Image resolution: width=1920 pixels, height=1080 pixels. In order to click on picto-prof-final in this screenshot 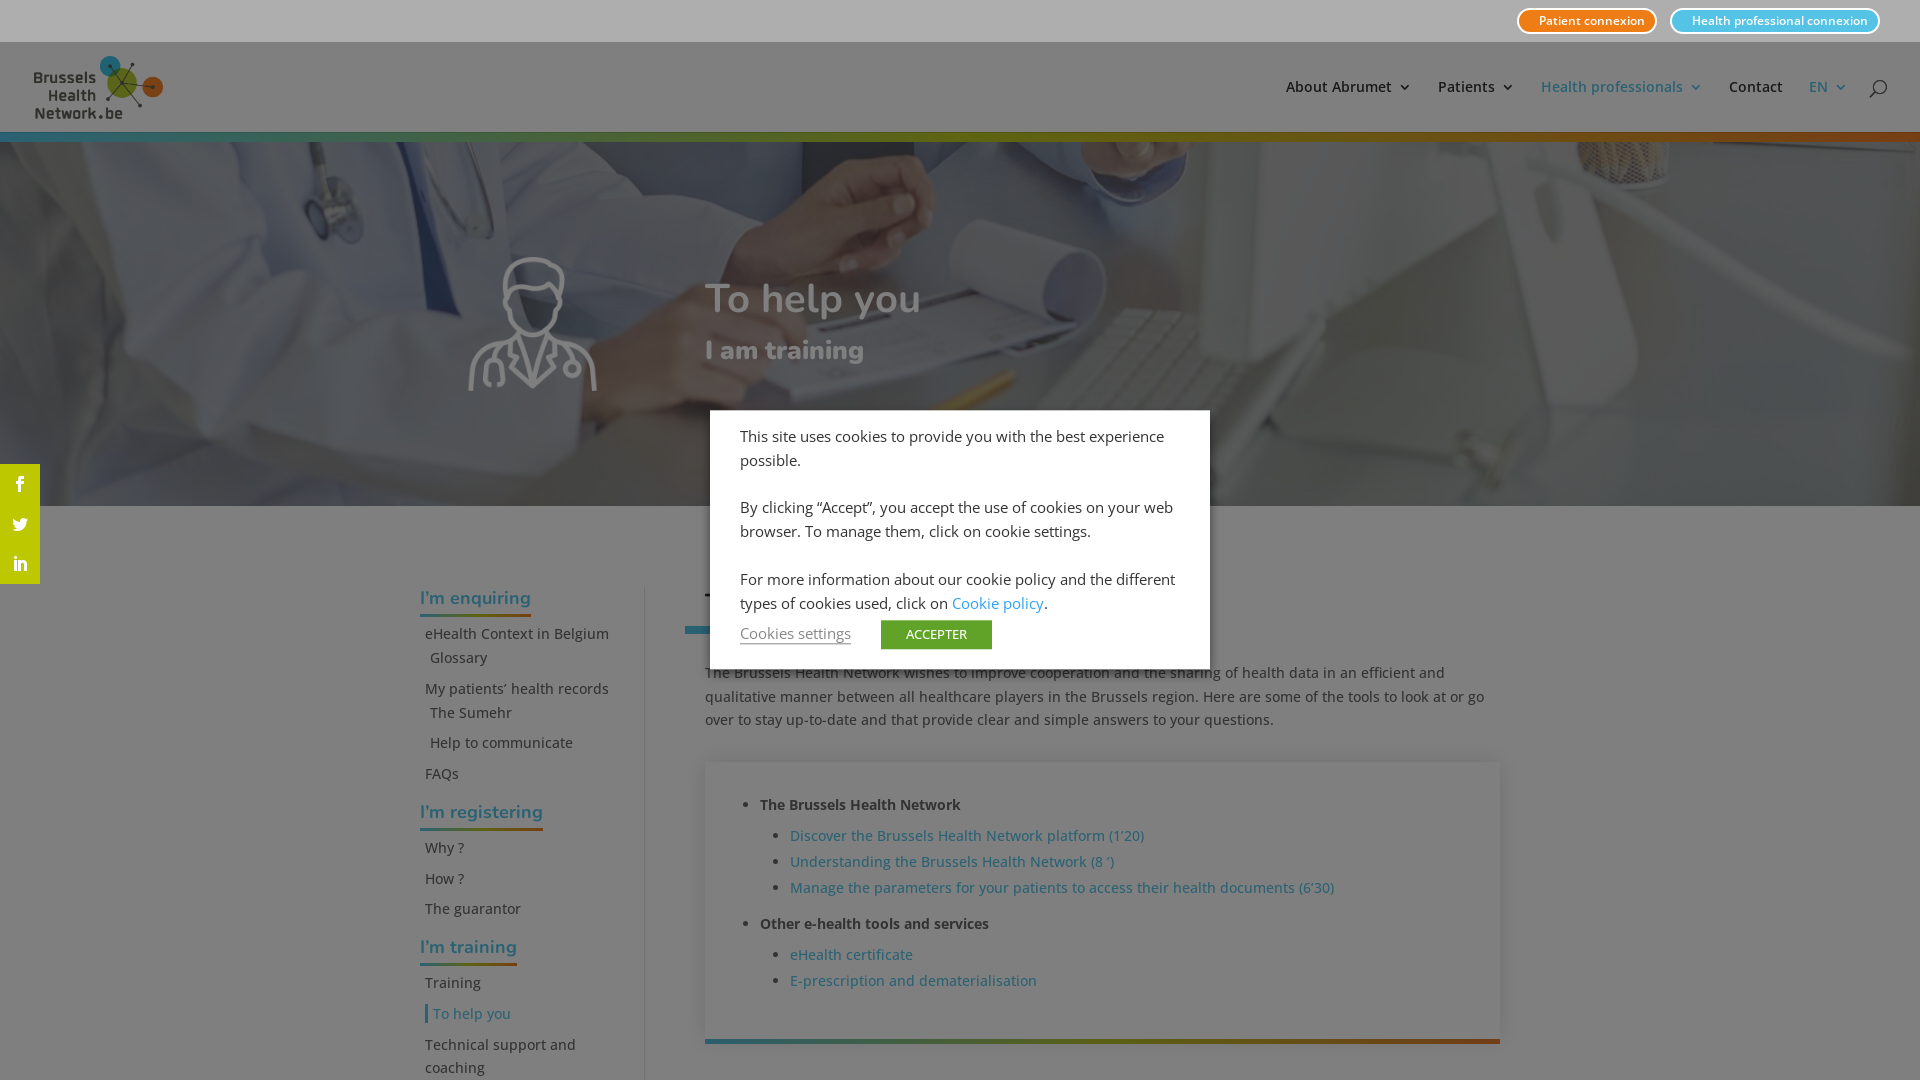, I will do `click(532, 324)`.